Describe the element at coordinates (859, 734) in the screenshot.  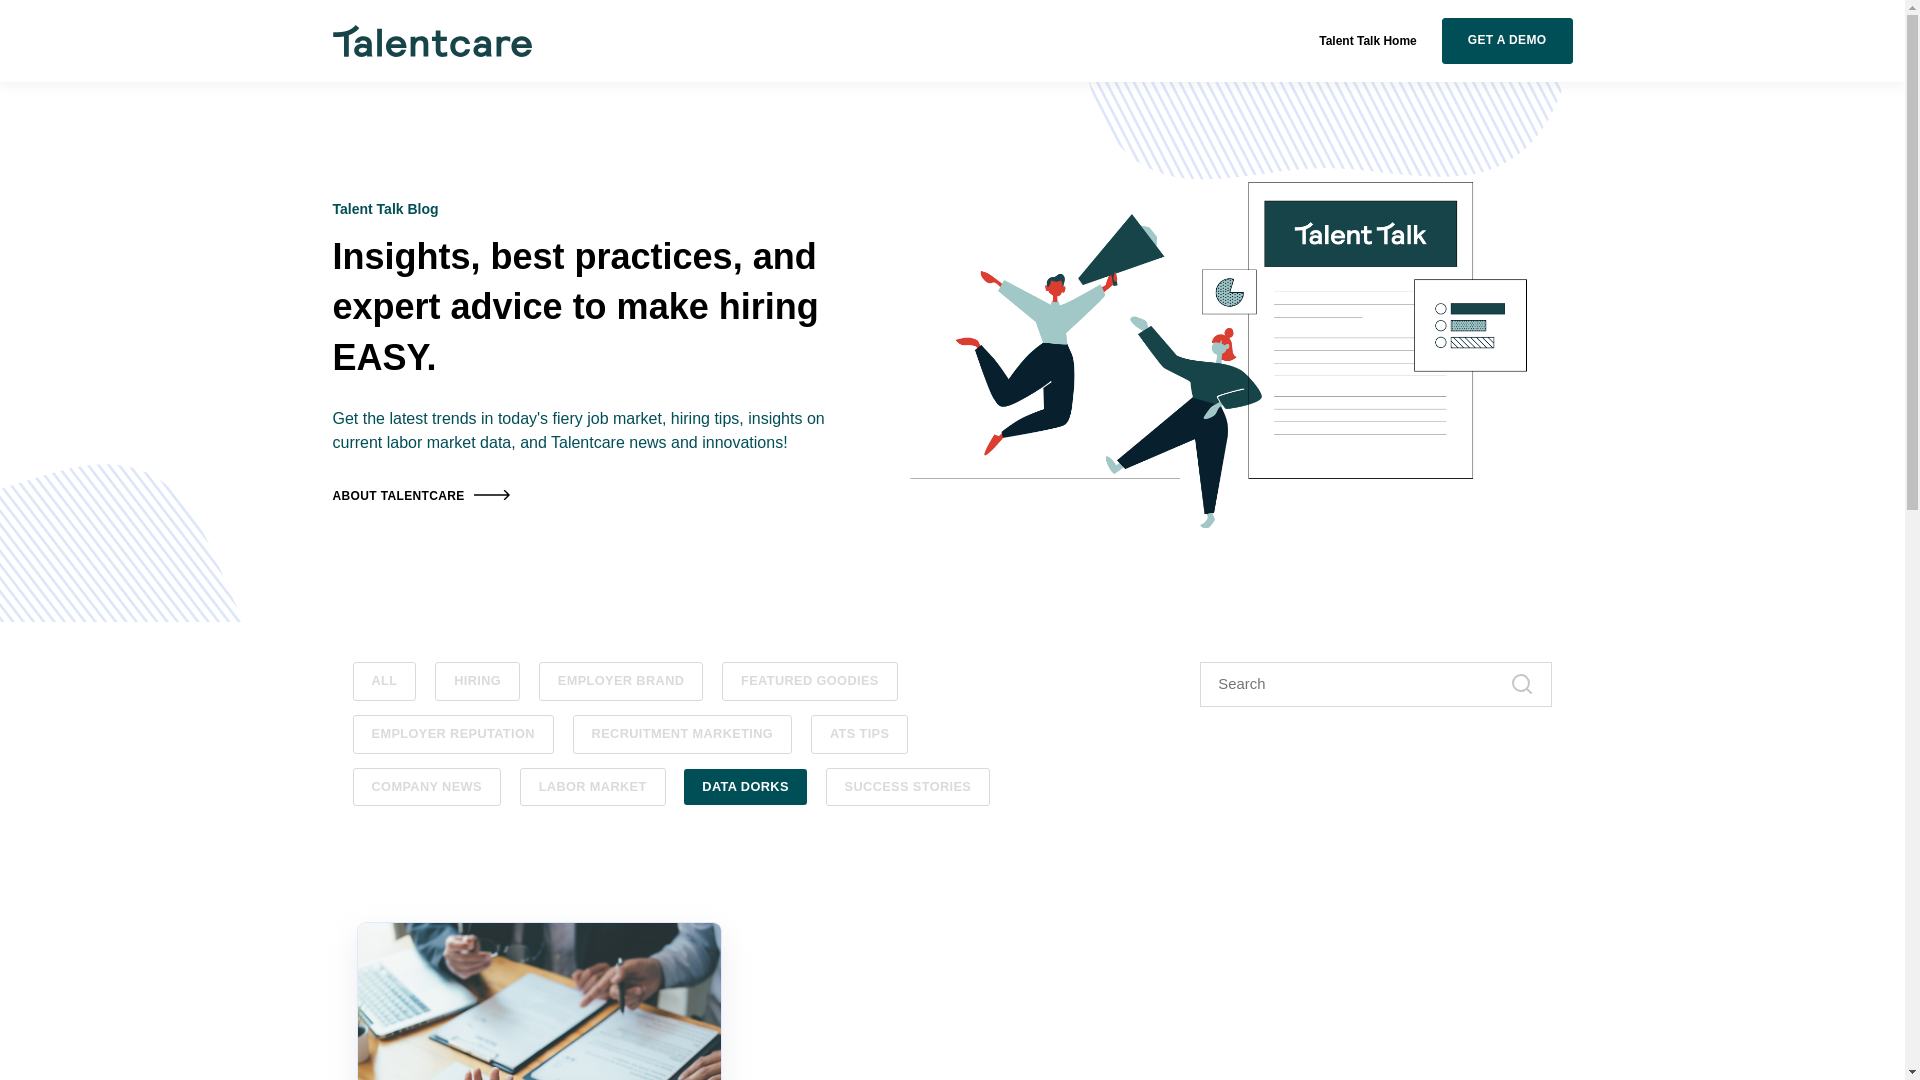
I see `ATS TIPS` at that location.